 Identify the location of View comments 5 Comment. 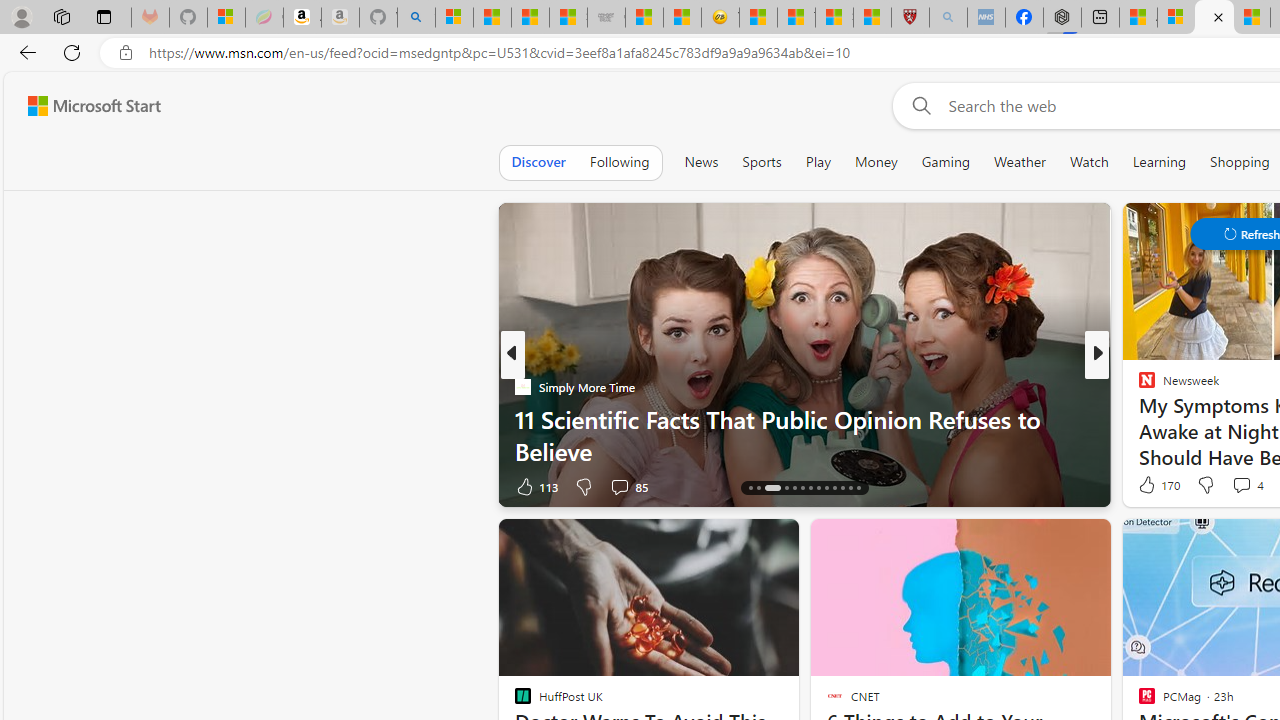
(1229, 486).